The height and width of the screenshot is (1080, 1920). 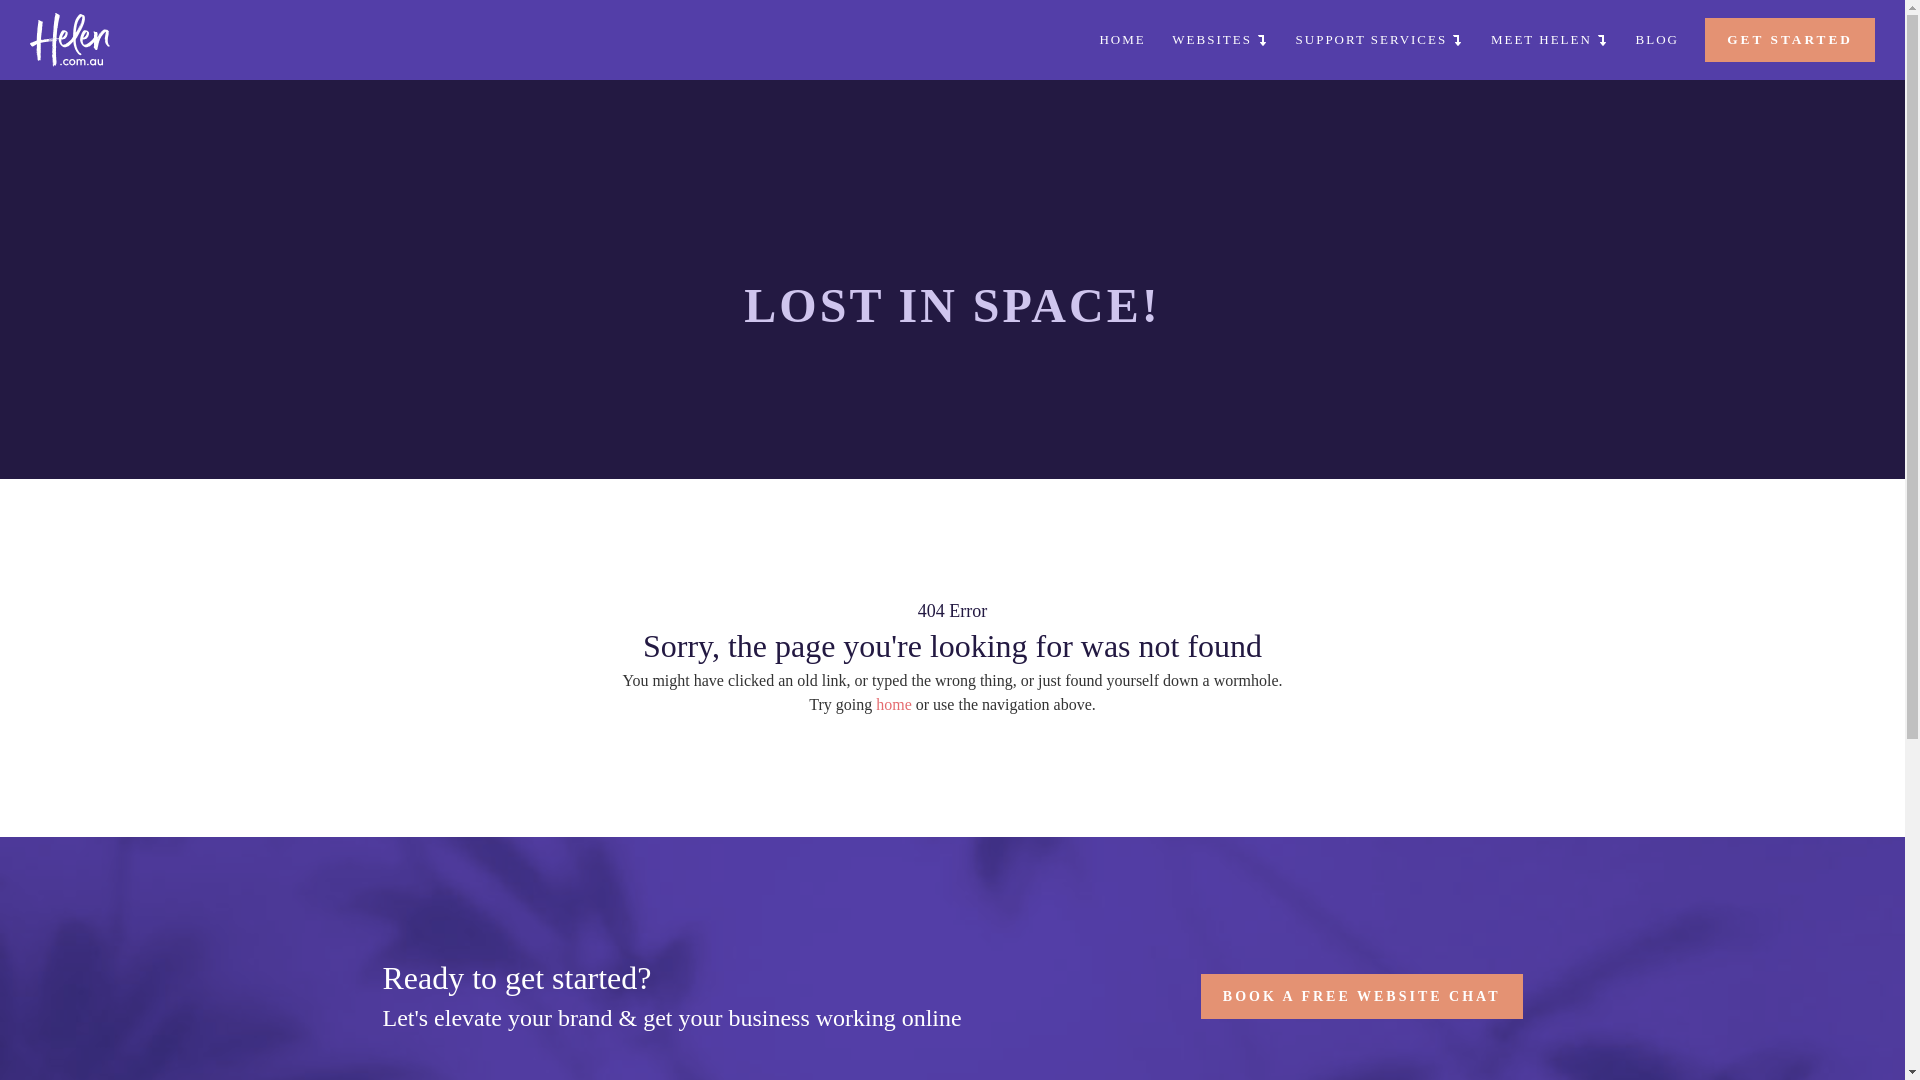 What do you see at coordinates (1657, 40) in the screenshot?
I see `BLOG` at bounding box center [1657, 40].